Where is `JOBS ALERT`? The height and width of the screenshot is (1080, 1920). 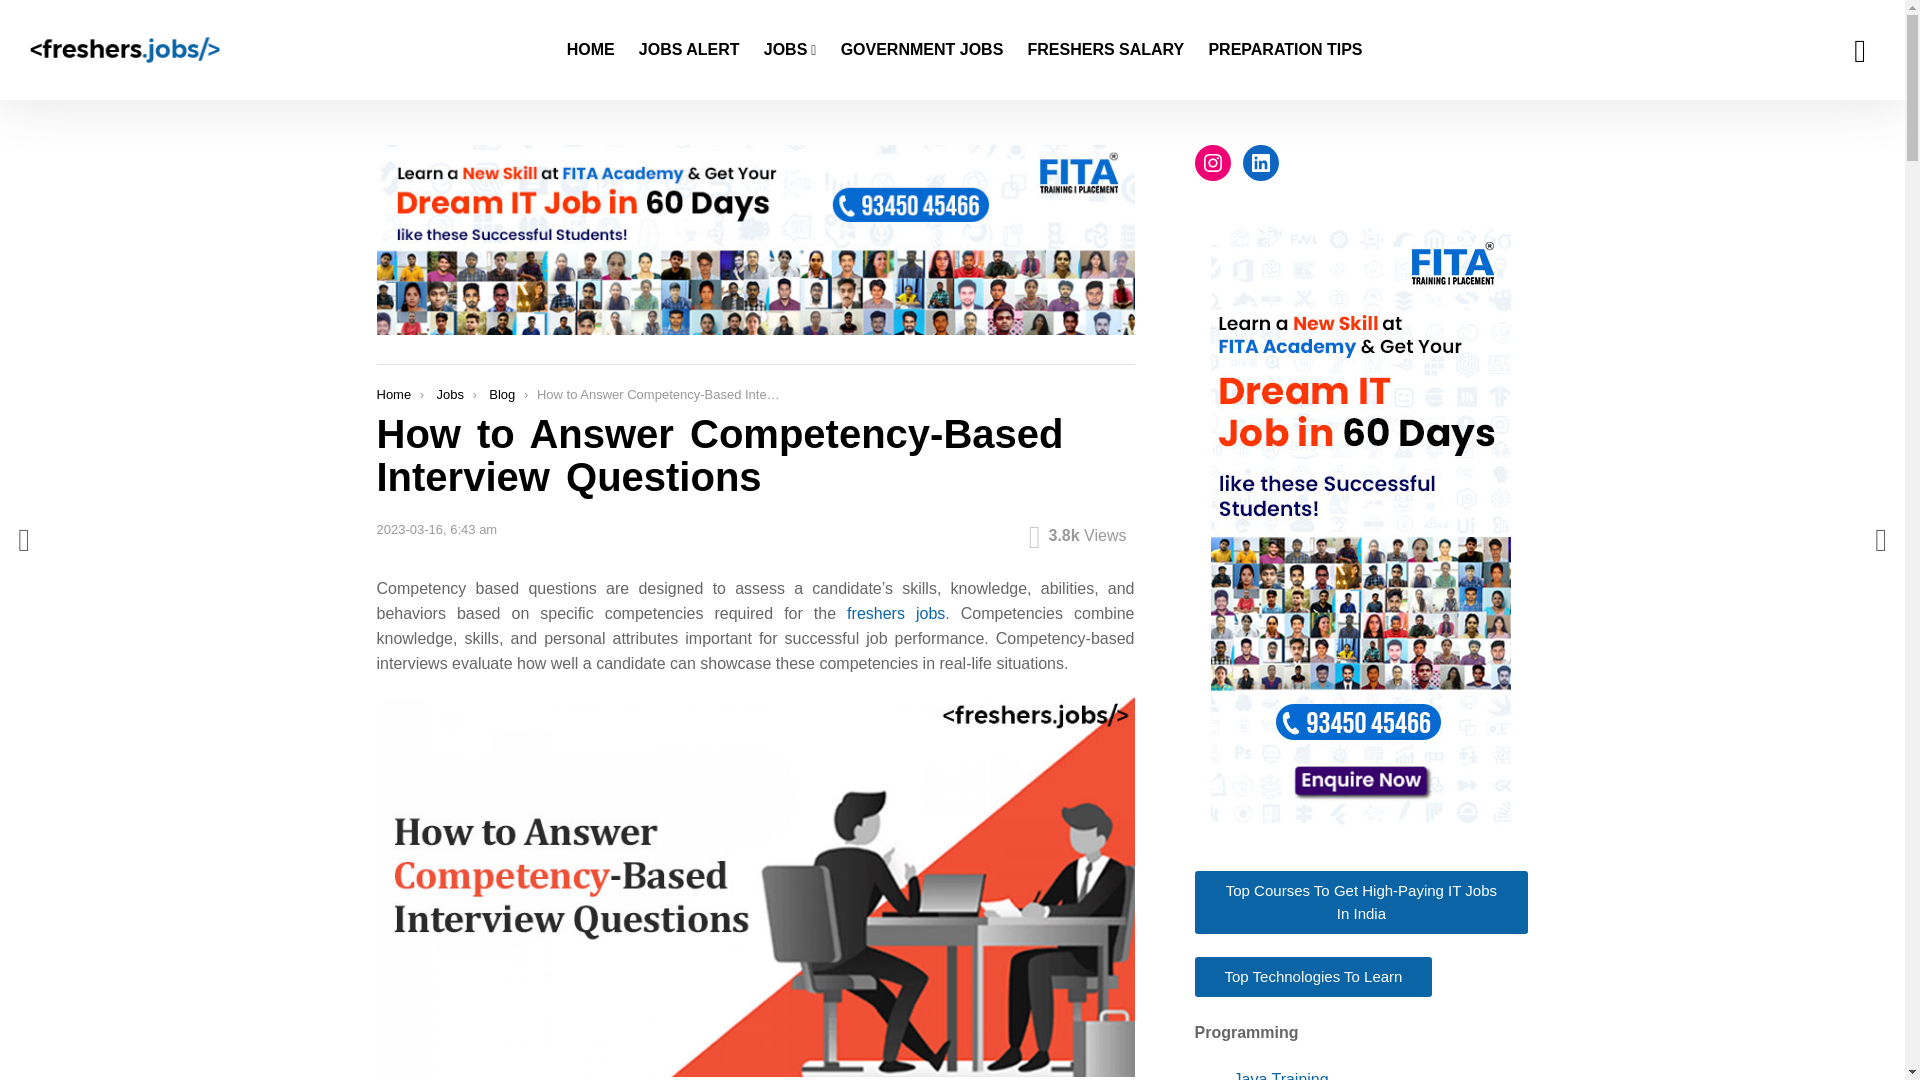
JOBS ALERT is located at coordinates (690, 49).